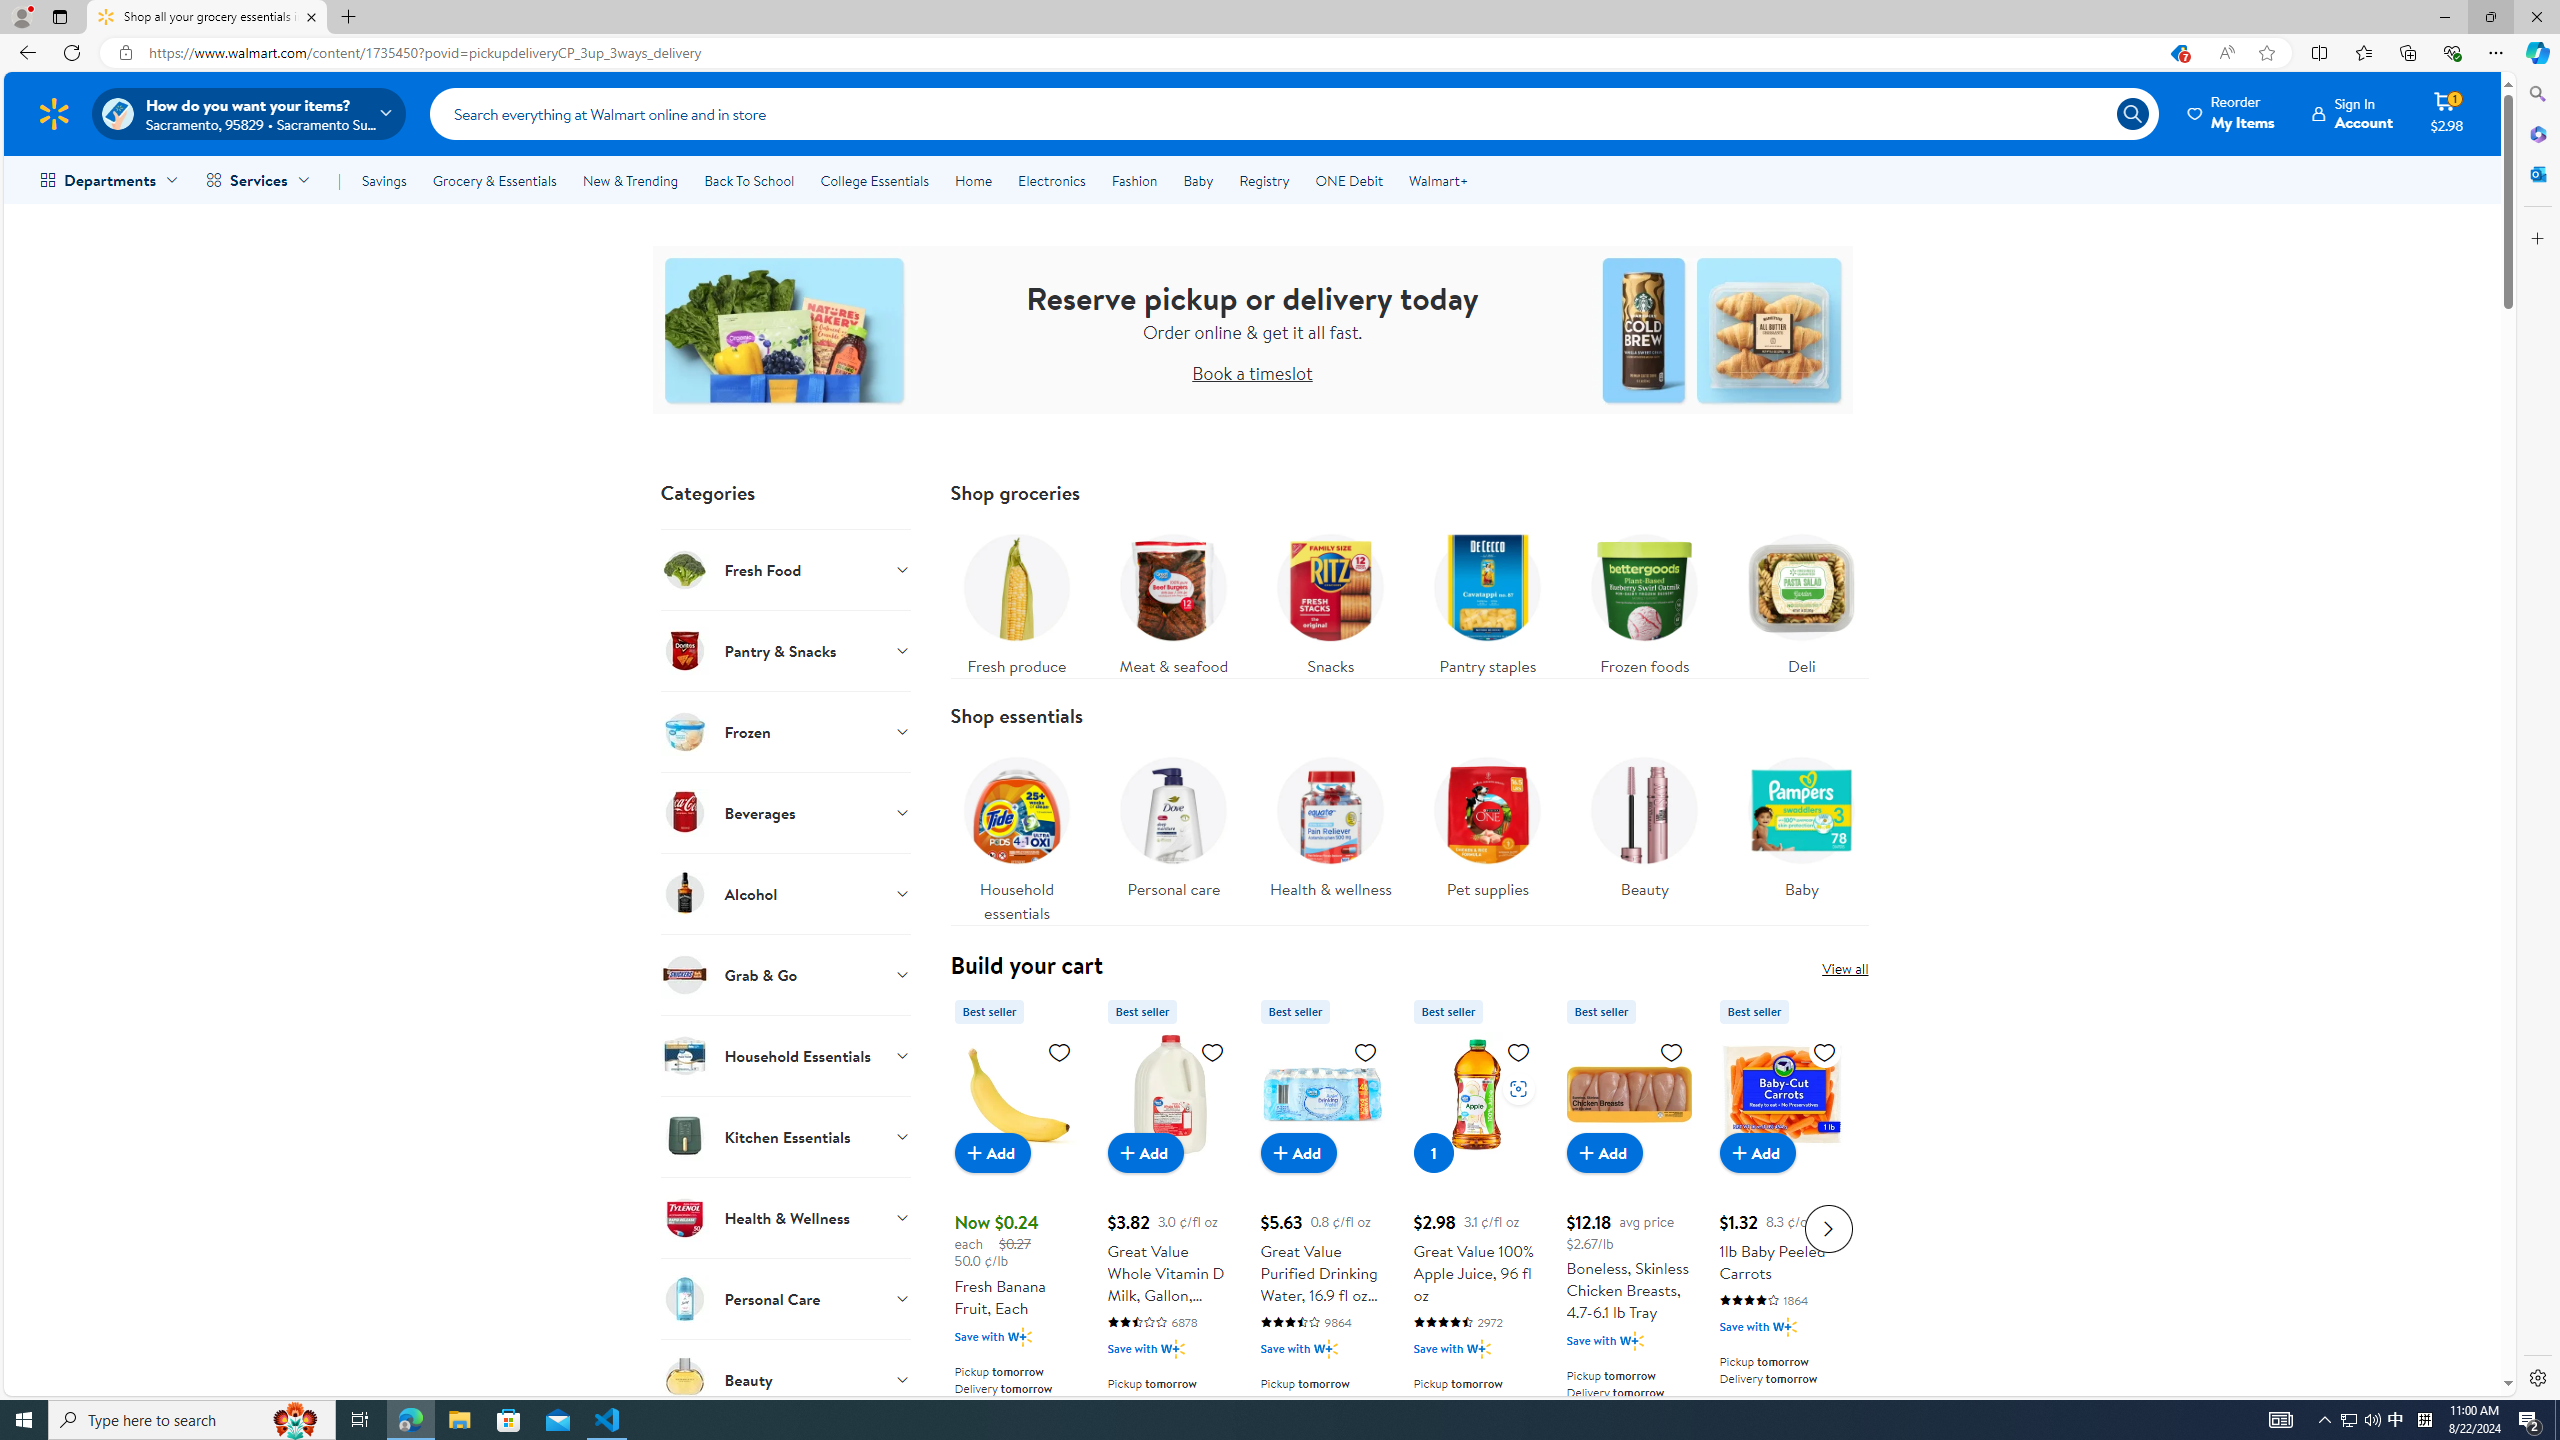  I want to click on Sign in to add to Favorites list, 1lb Baby Peeled Carrots, so click(1824, 1052).